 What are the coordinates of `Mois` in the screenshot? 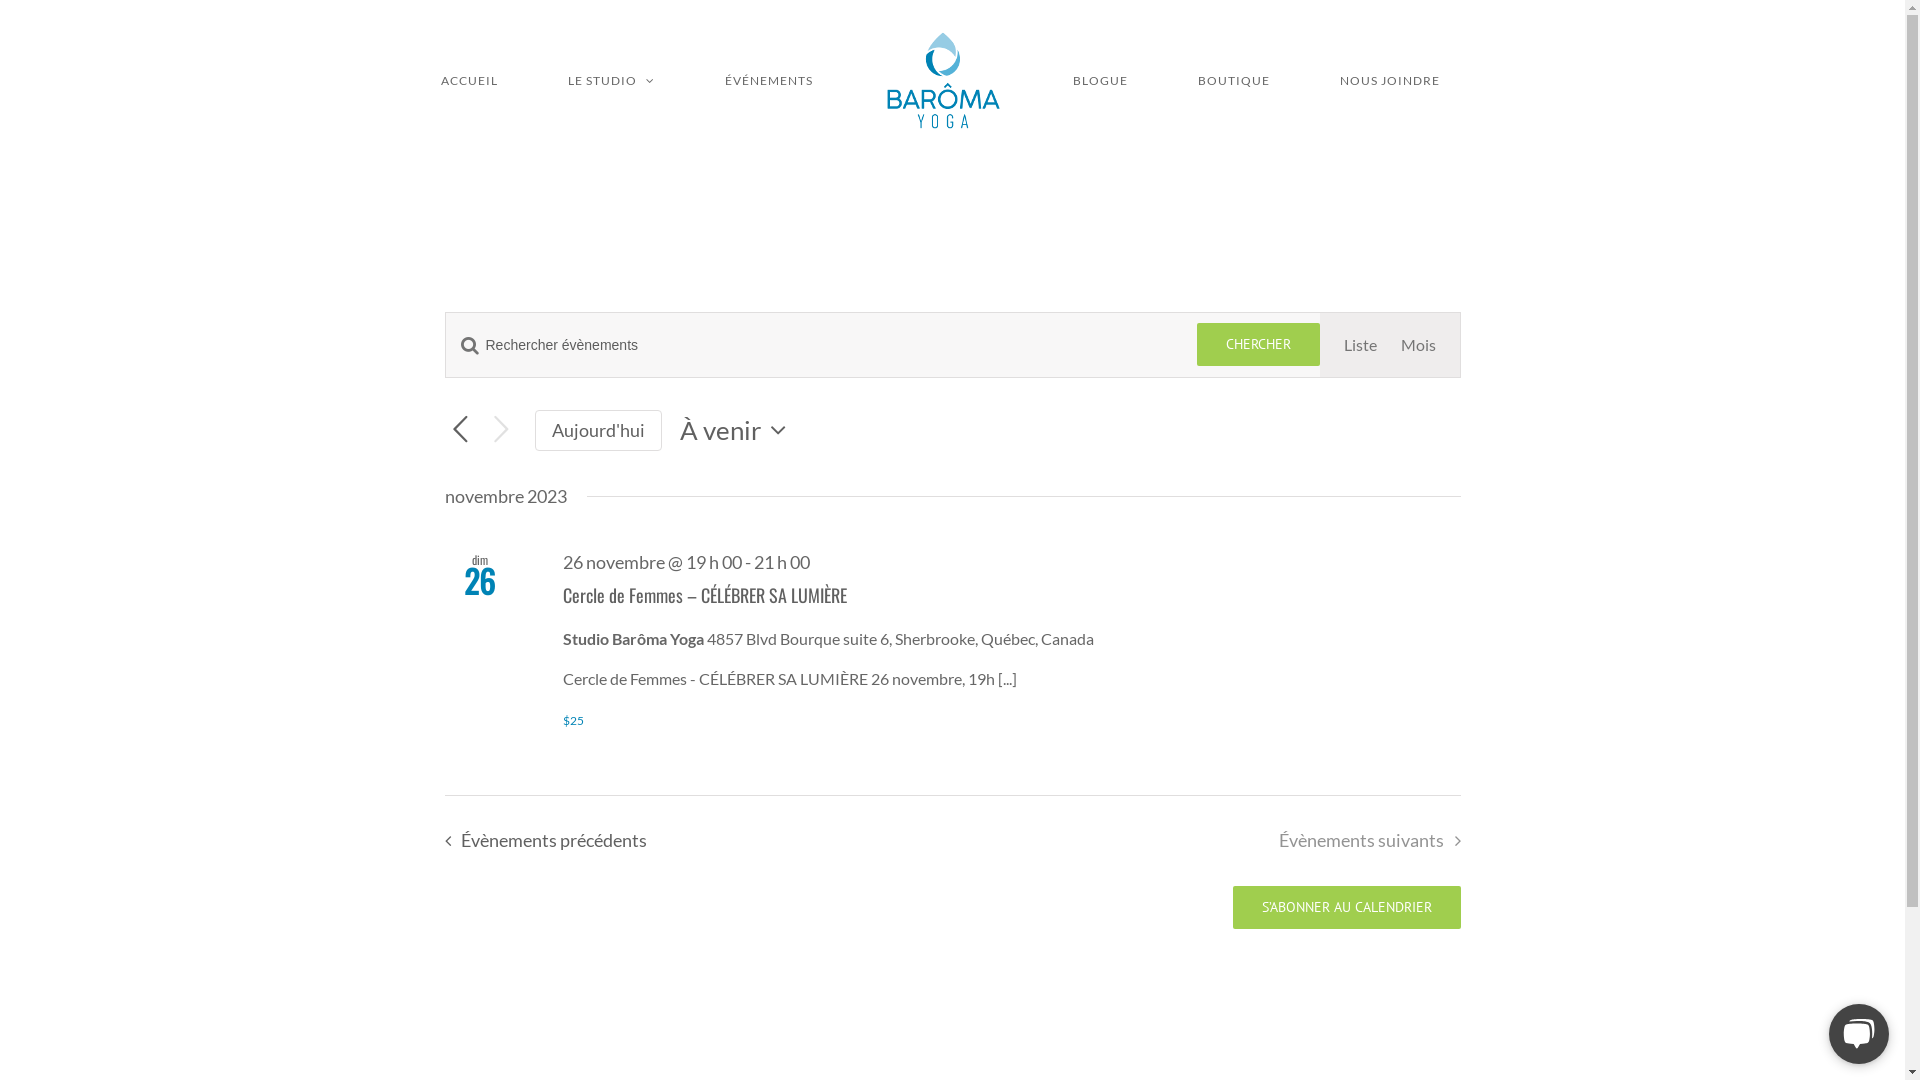 It's located at (1418, 345).